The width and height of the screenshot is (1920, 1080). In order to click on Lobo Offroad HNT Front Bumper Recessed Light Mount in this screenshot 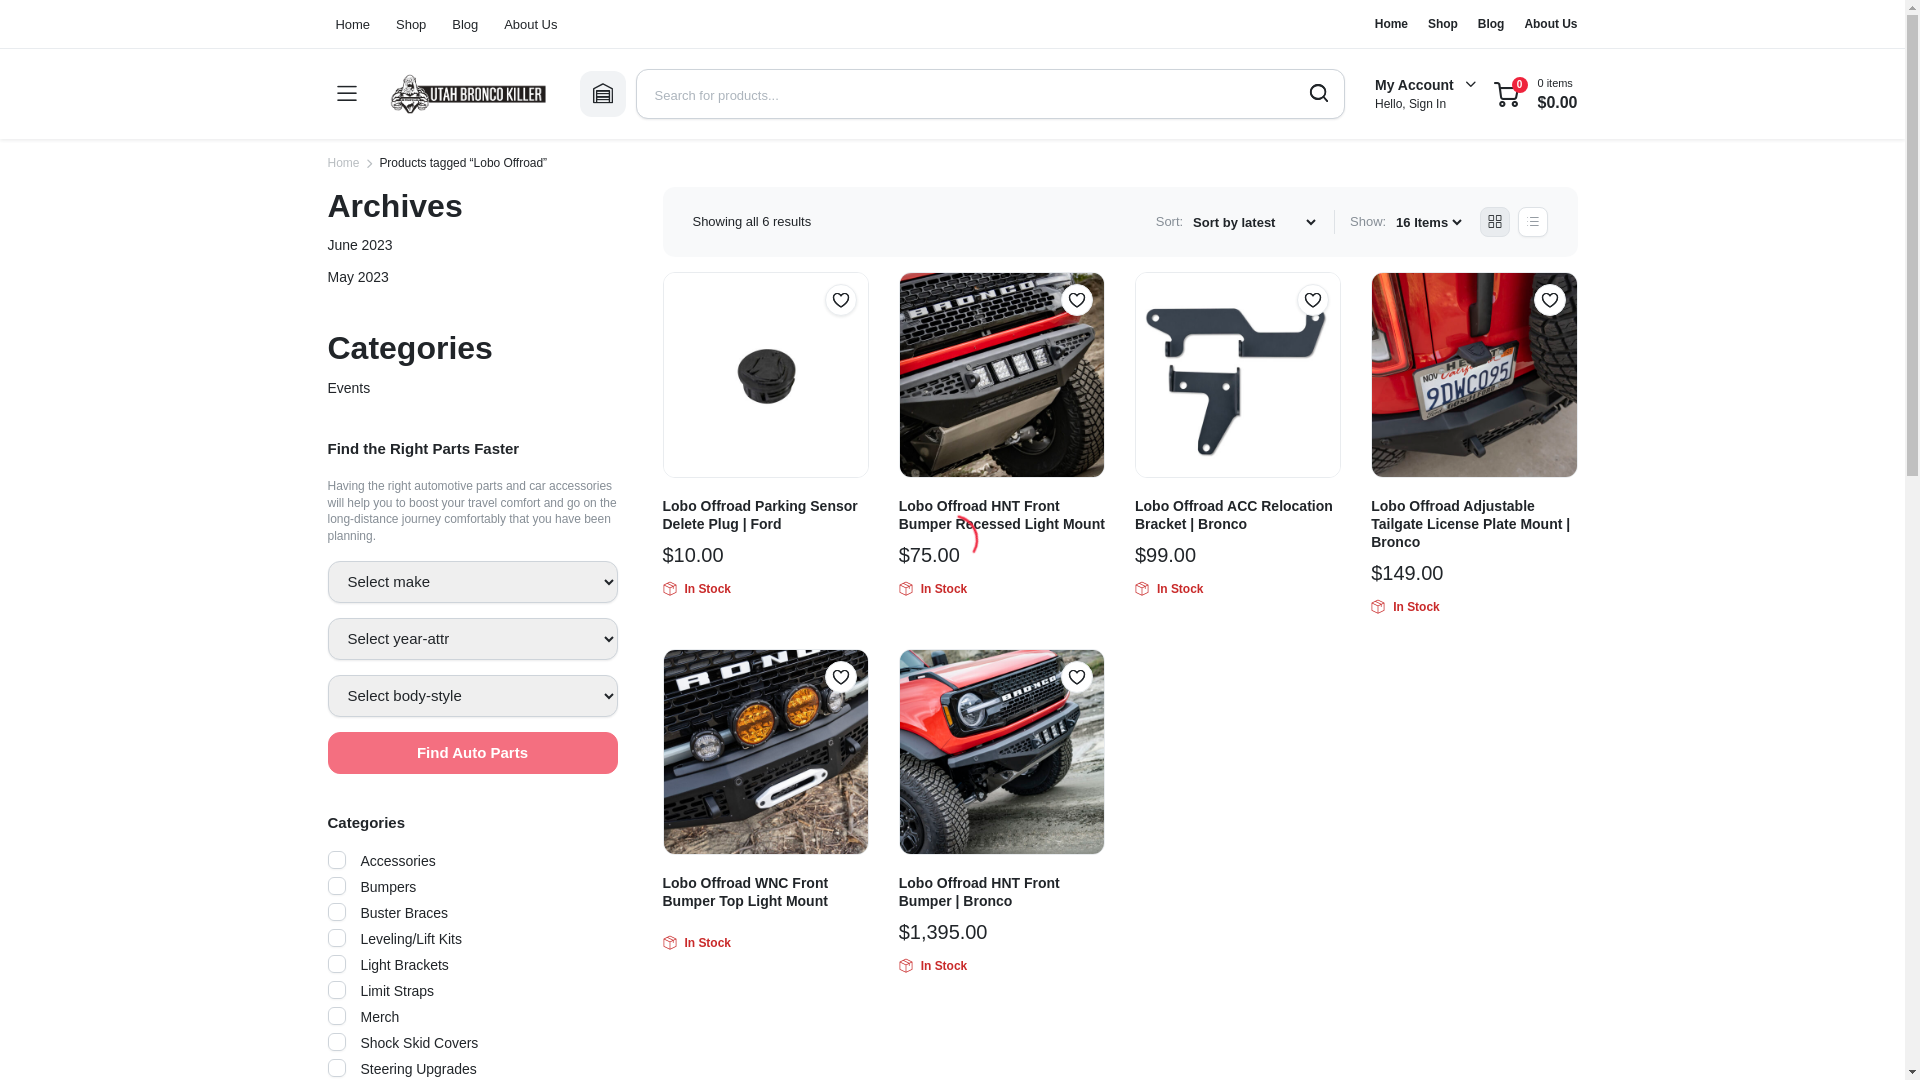, I will do `click(1002, 514)`.